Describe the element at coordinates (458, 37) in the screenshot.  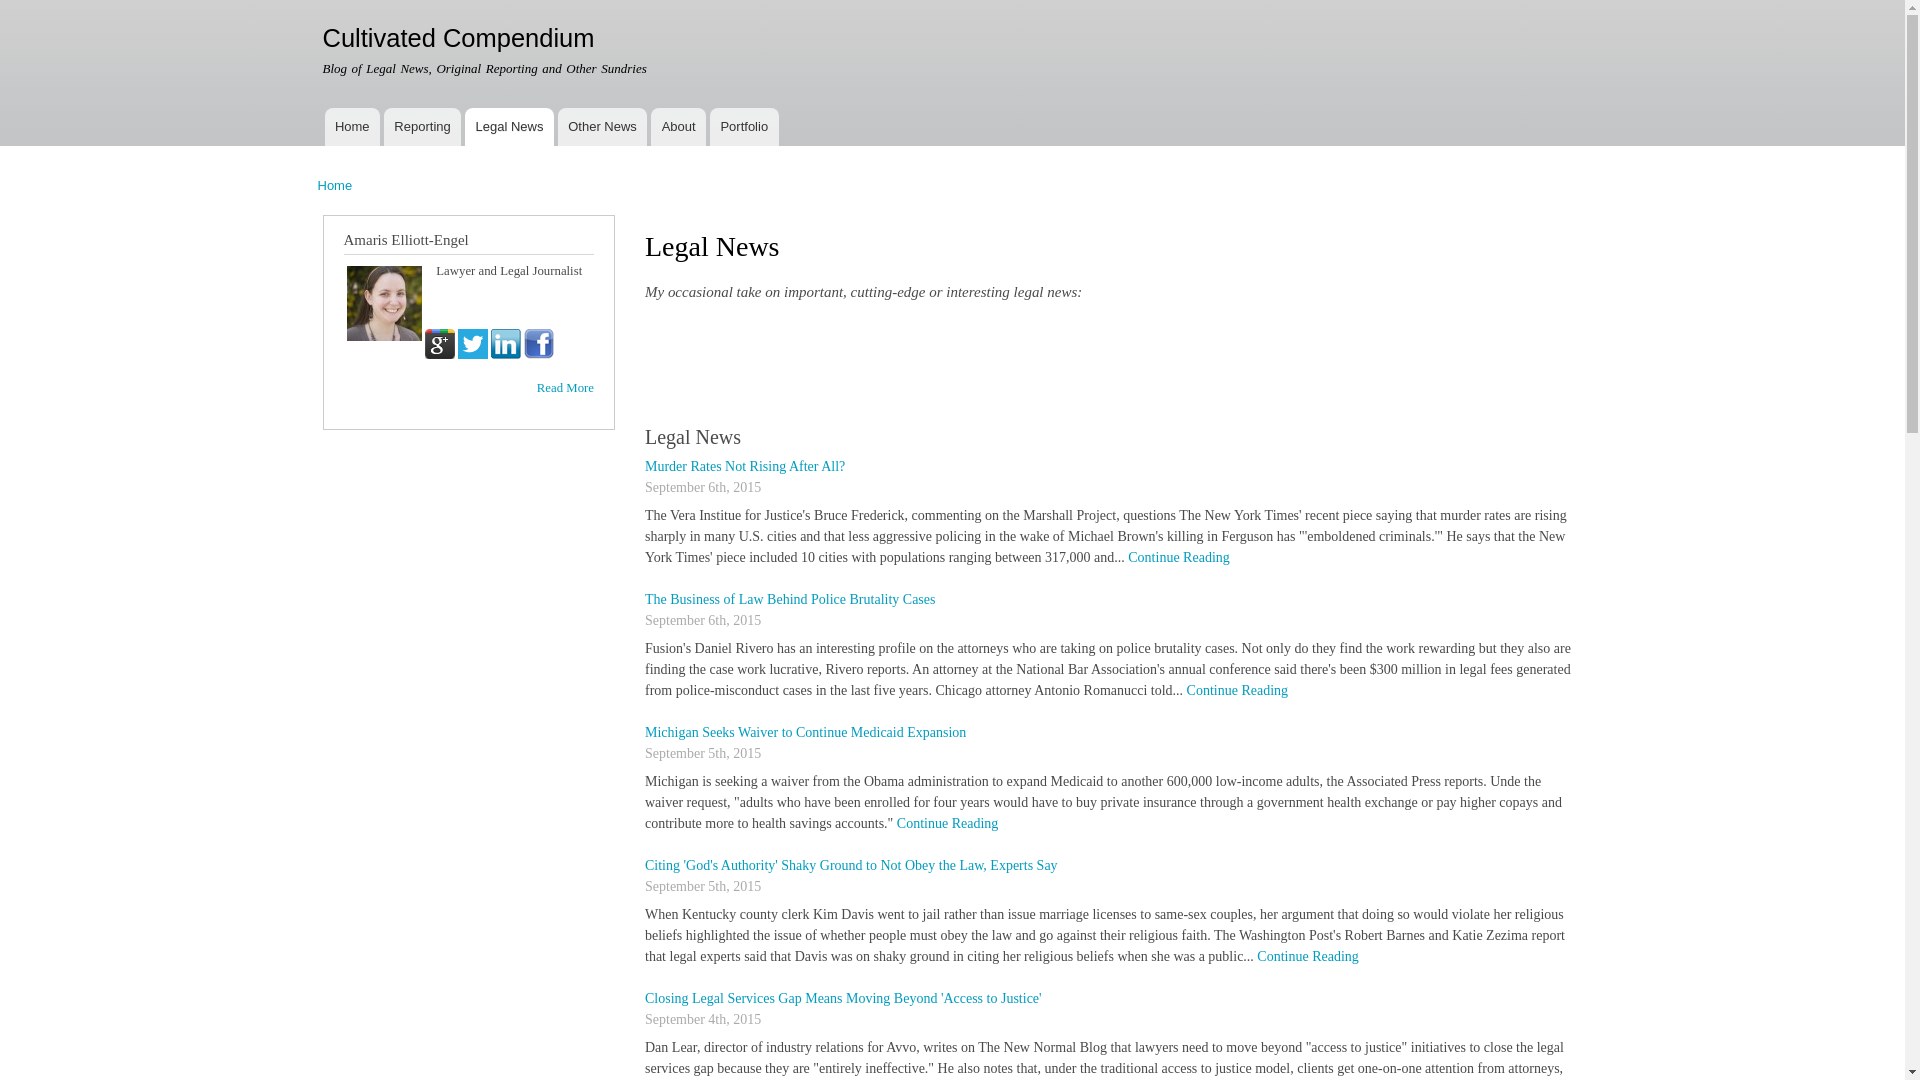
I see `Home` at that location.